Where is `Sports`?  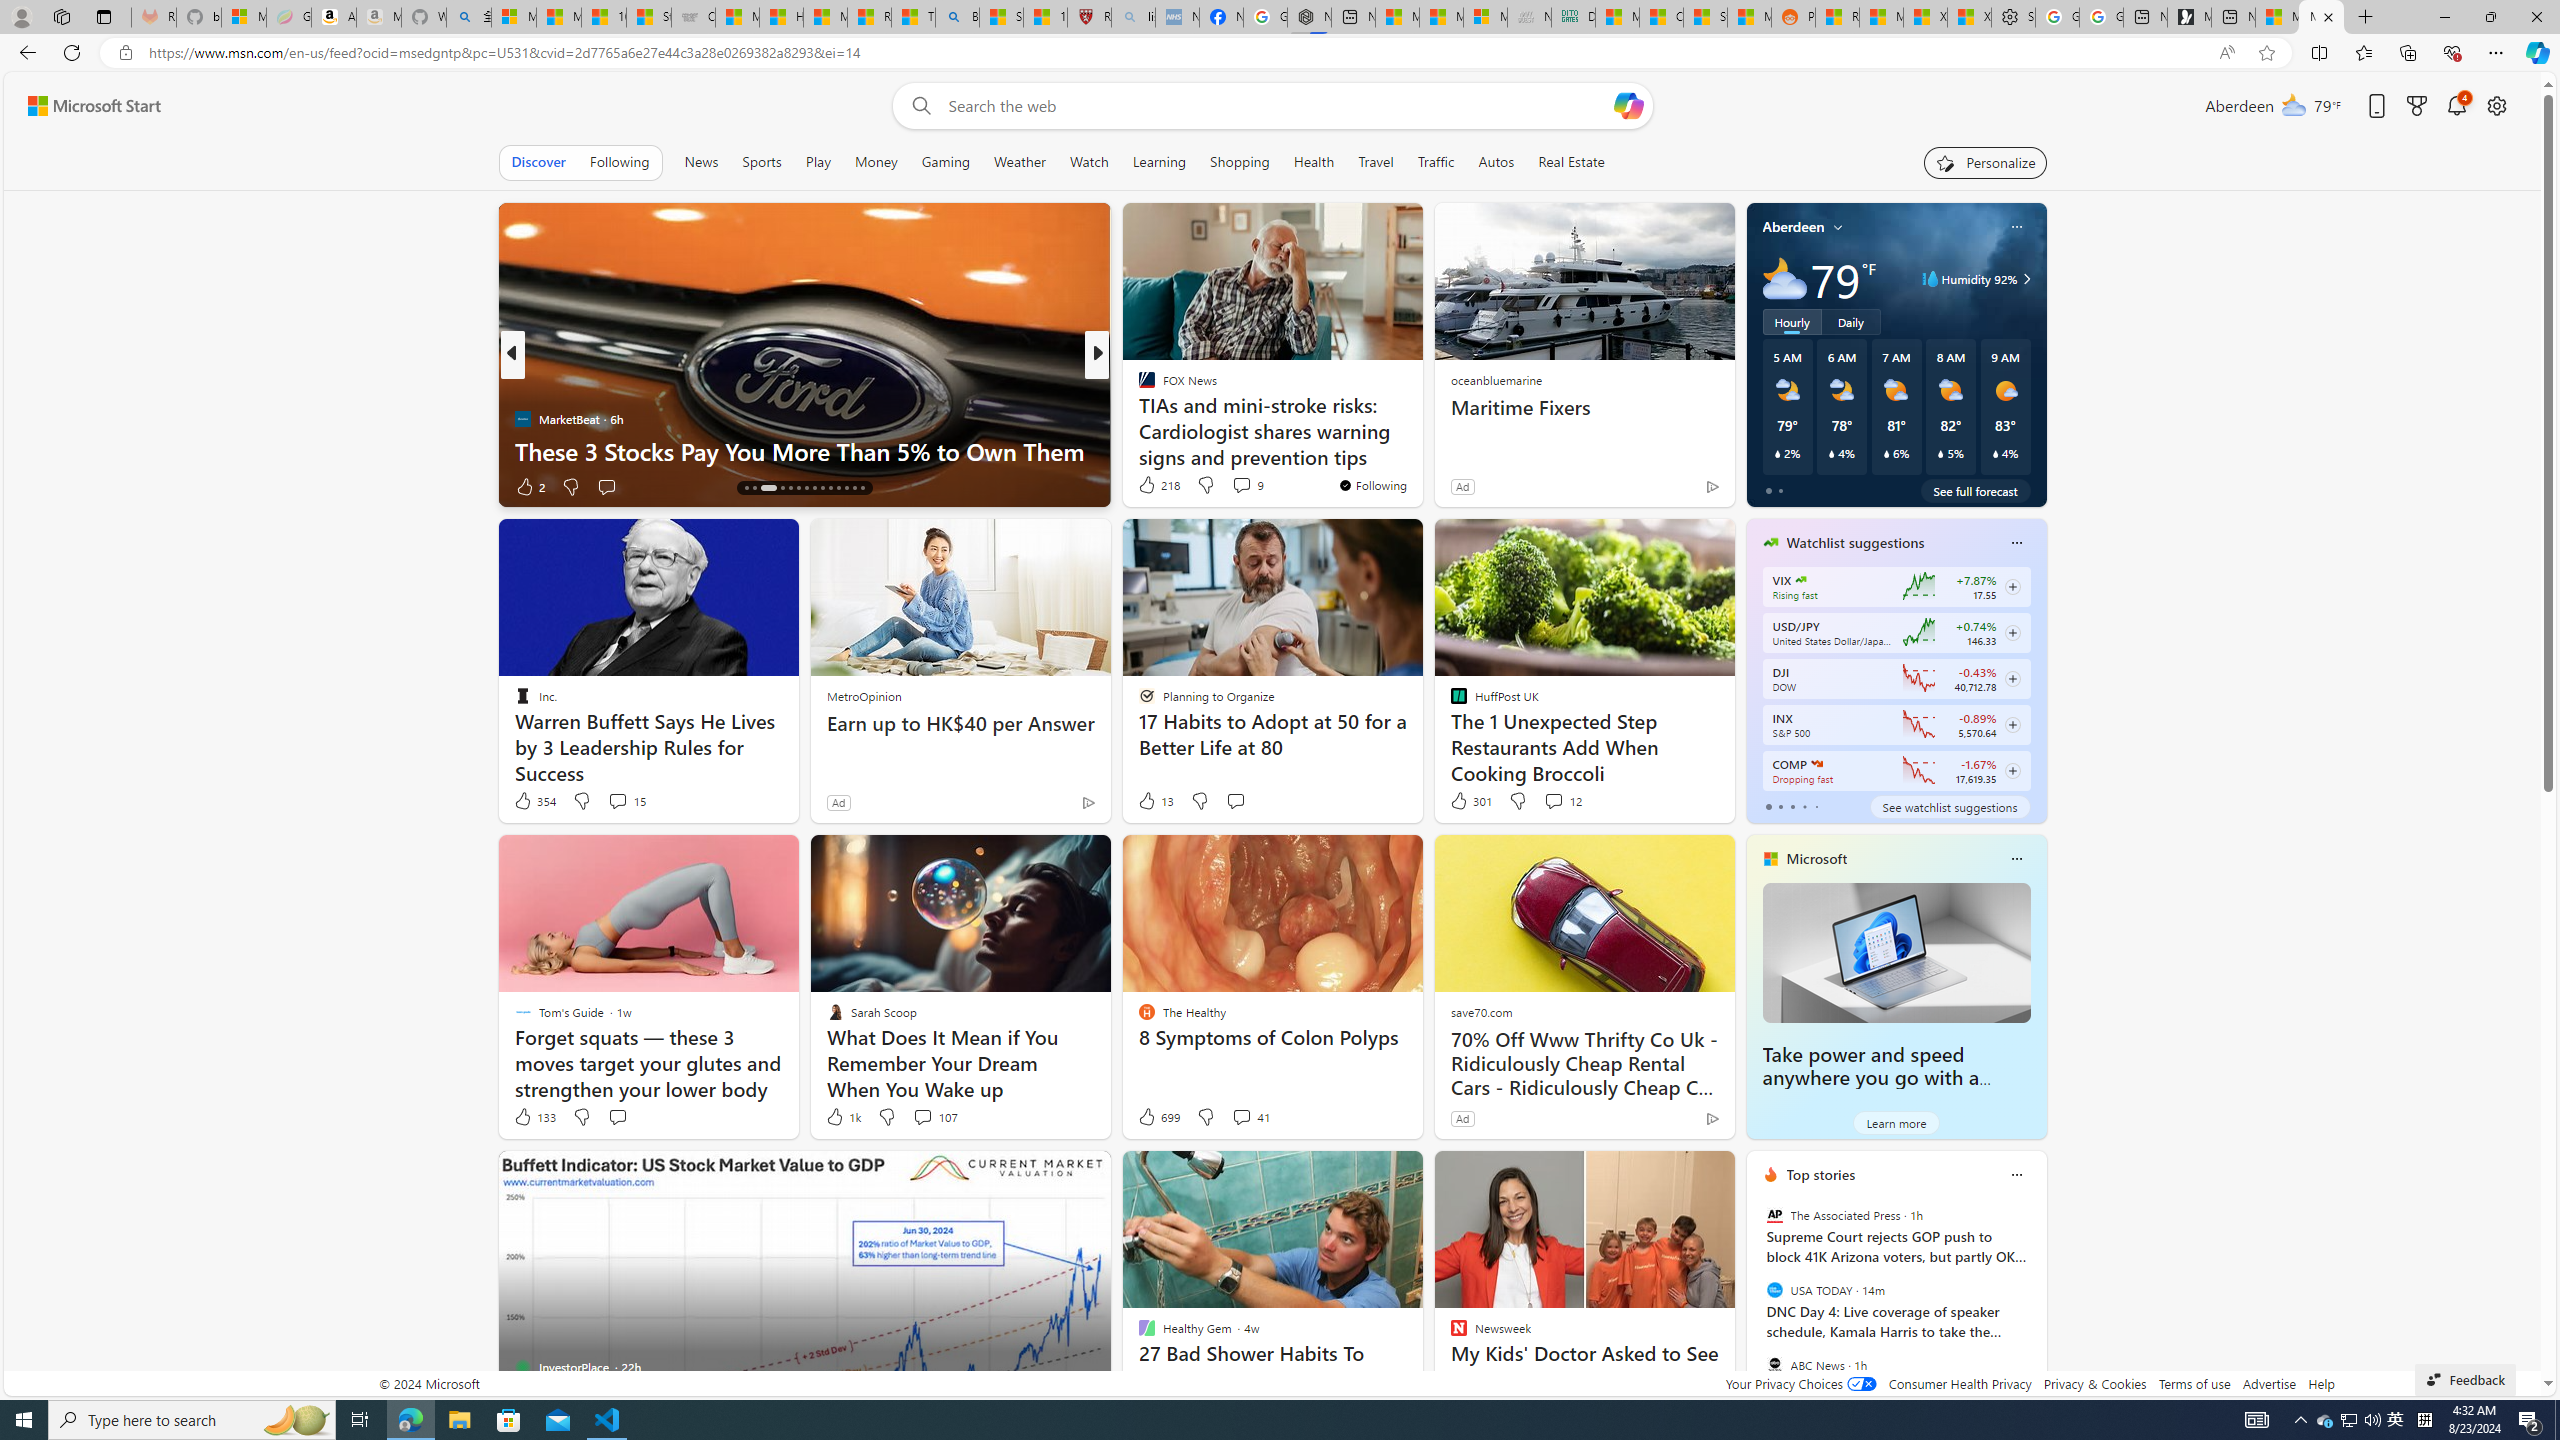
Sports is located at coordinates (761, 162).